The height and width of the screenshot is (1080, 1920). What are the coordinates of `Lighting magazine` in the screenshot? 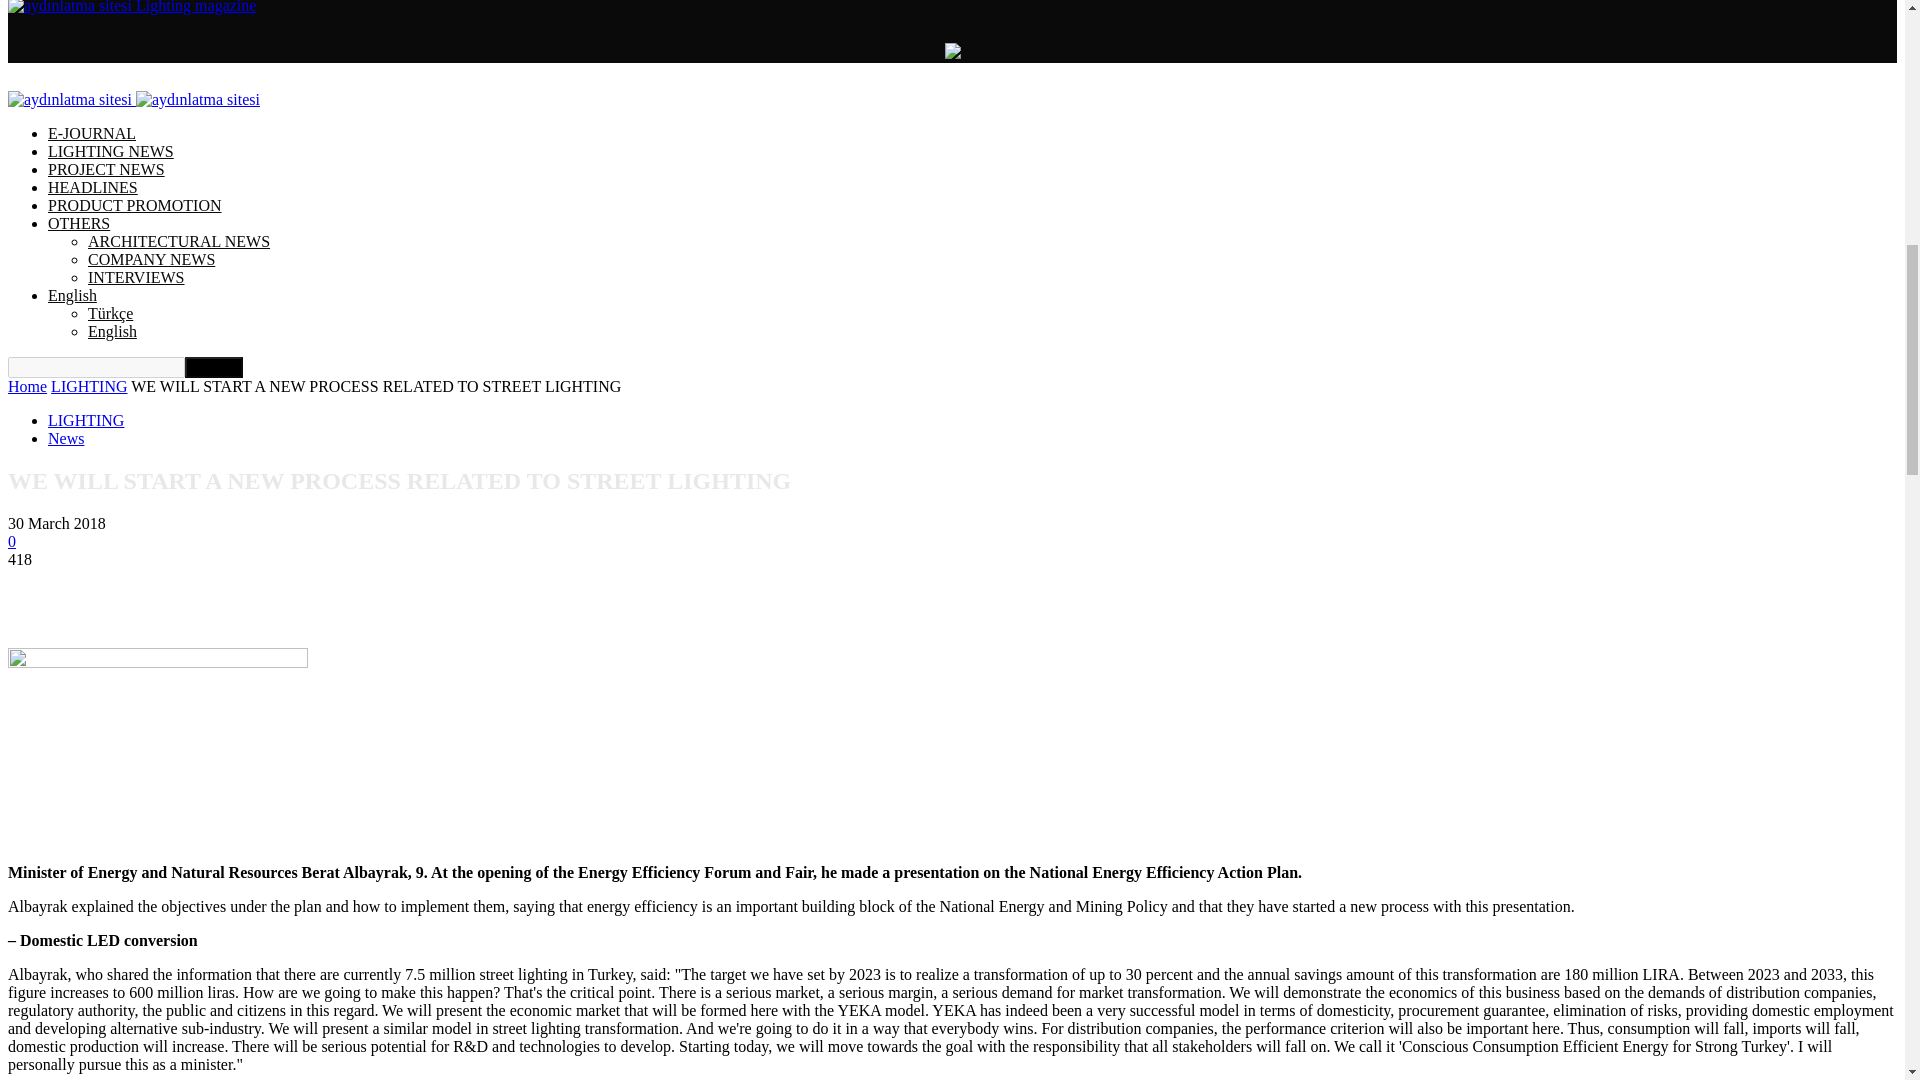 It's located at (131, 7).